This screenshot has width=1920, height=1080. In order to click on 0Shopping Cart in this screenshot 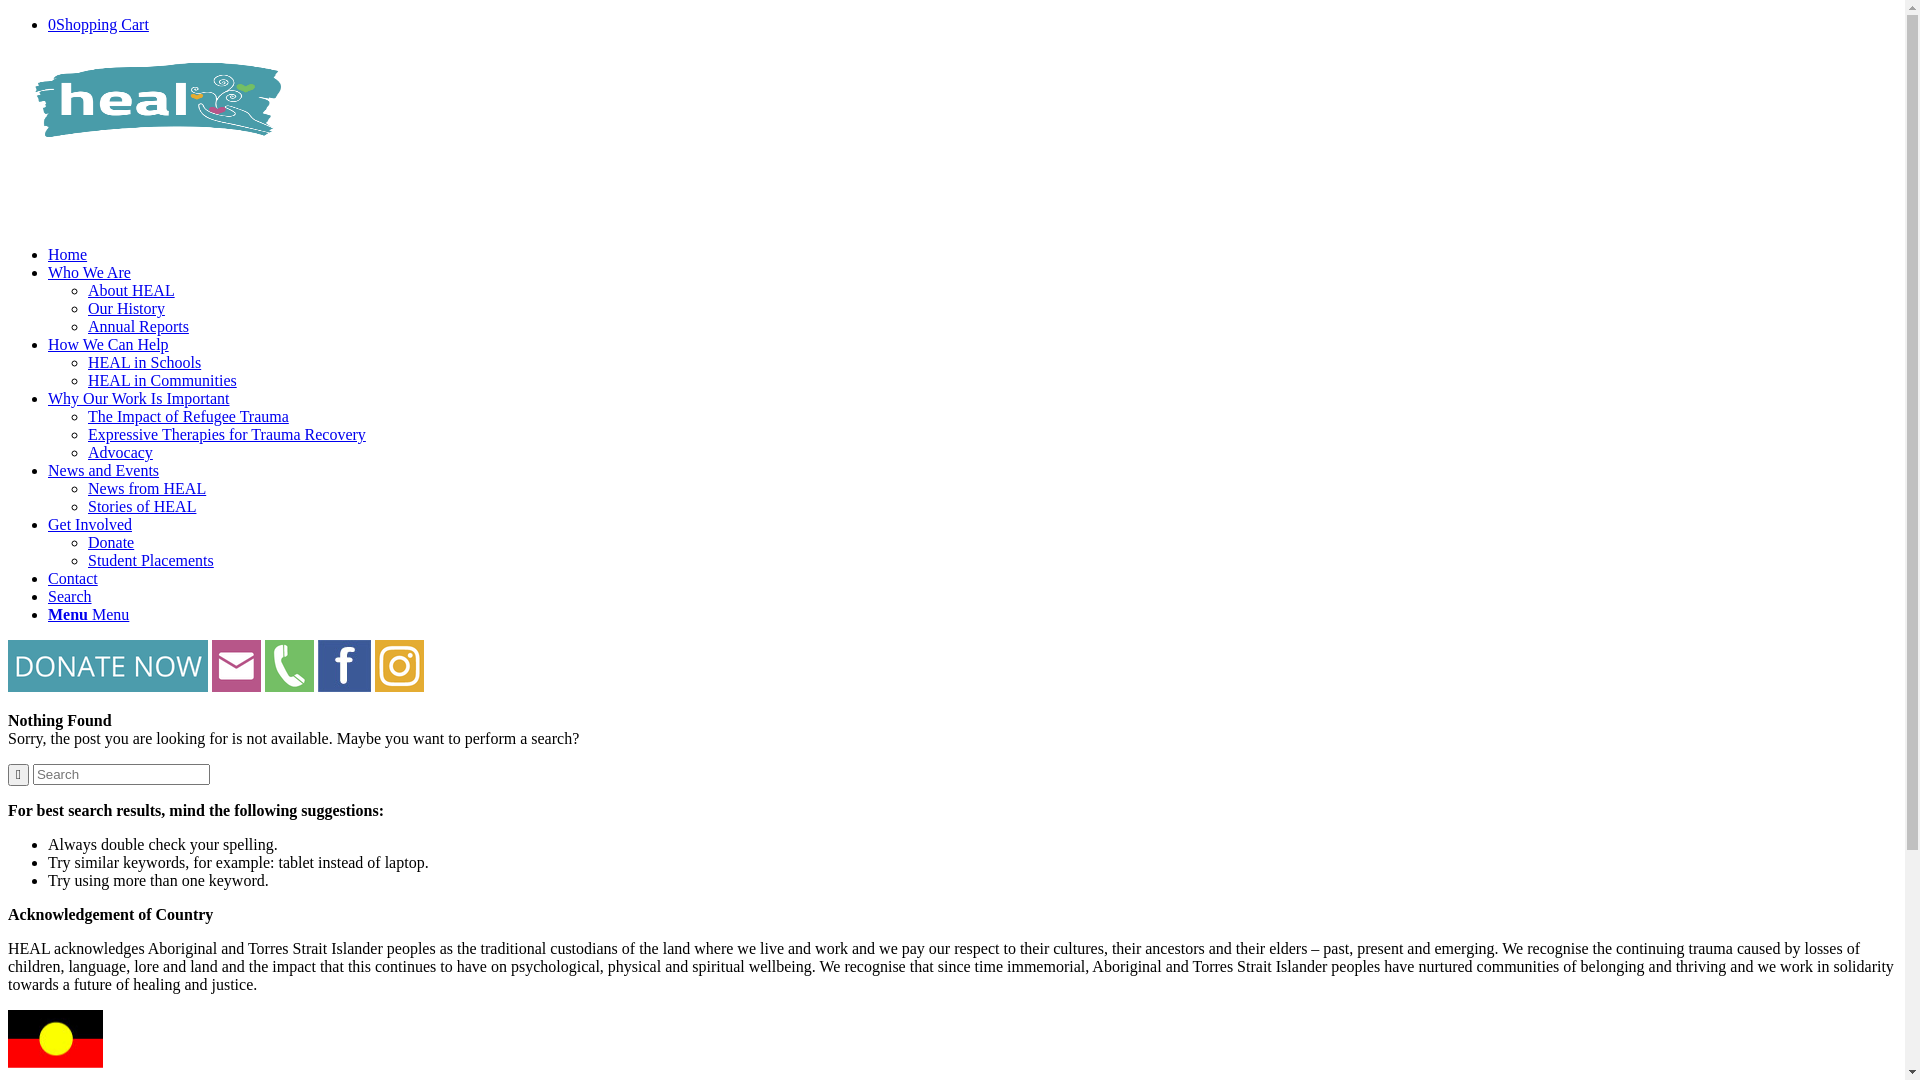, I will do `click(98, 24)`.